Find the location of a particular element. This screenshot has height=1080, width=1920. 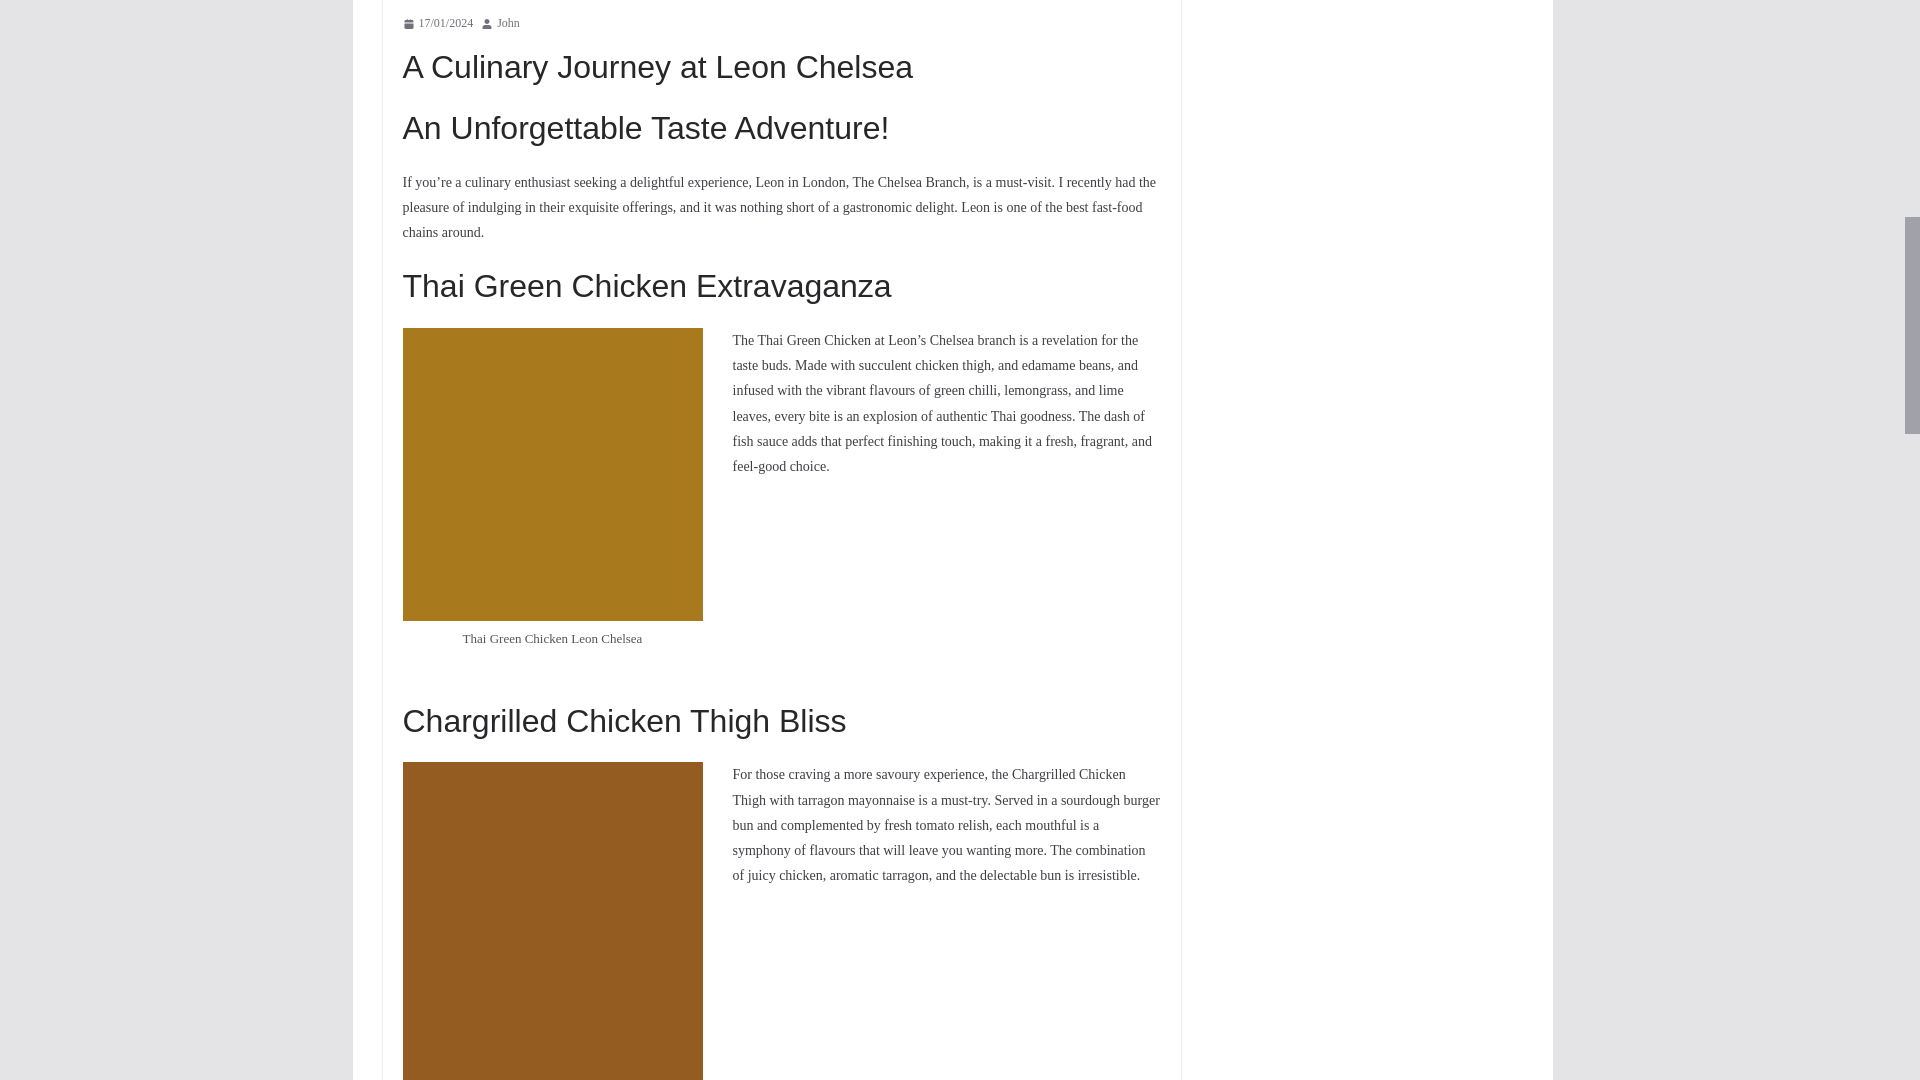

John is located at coordinates (508, 23).